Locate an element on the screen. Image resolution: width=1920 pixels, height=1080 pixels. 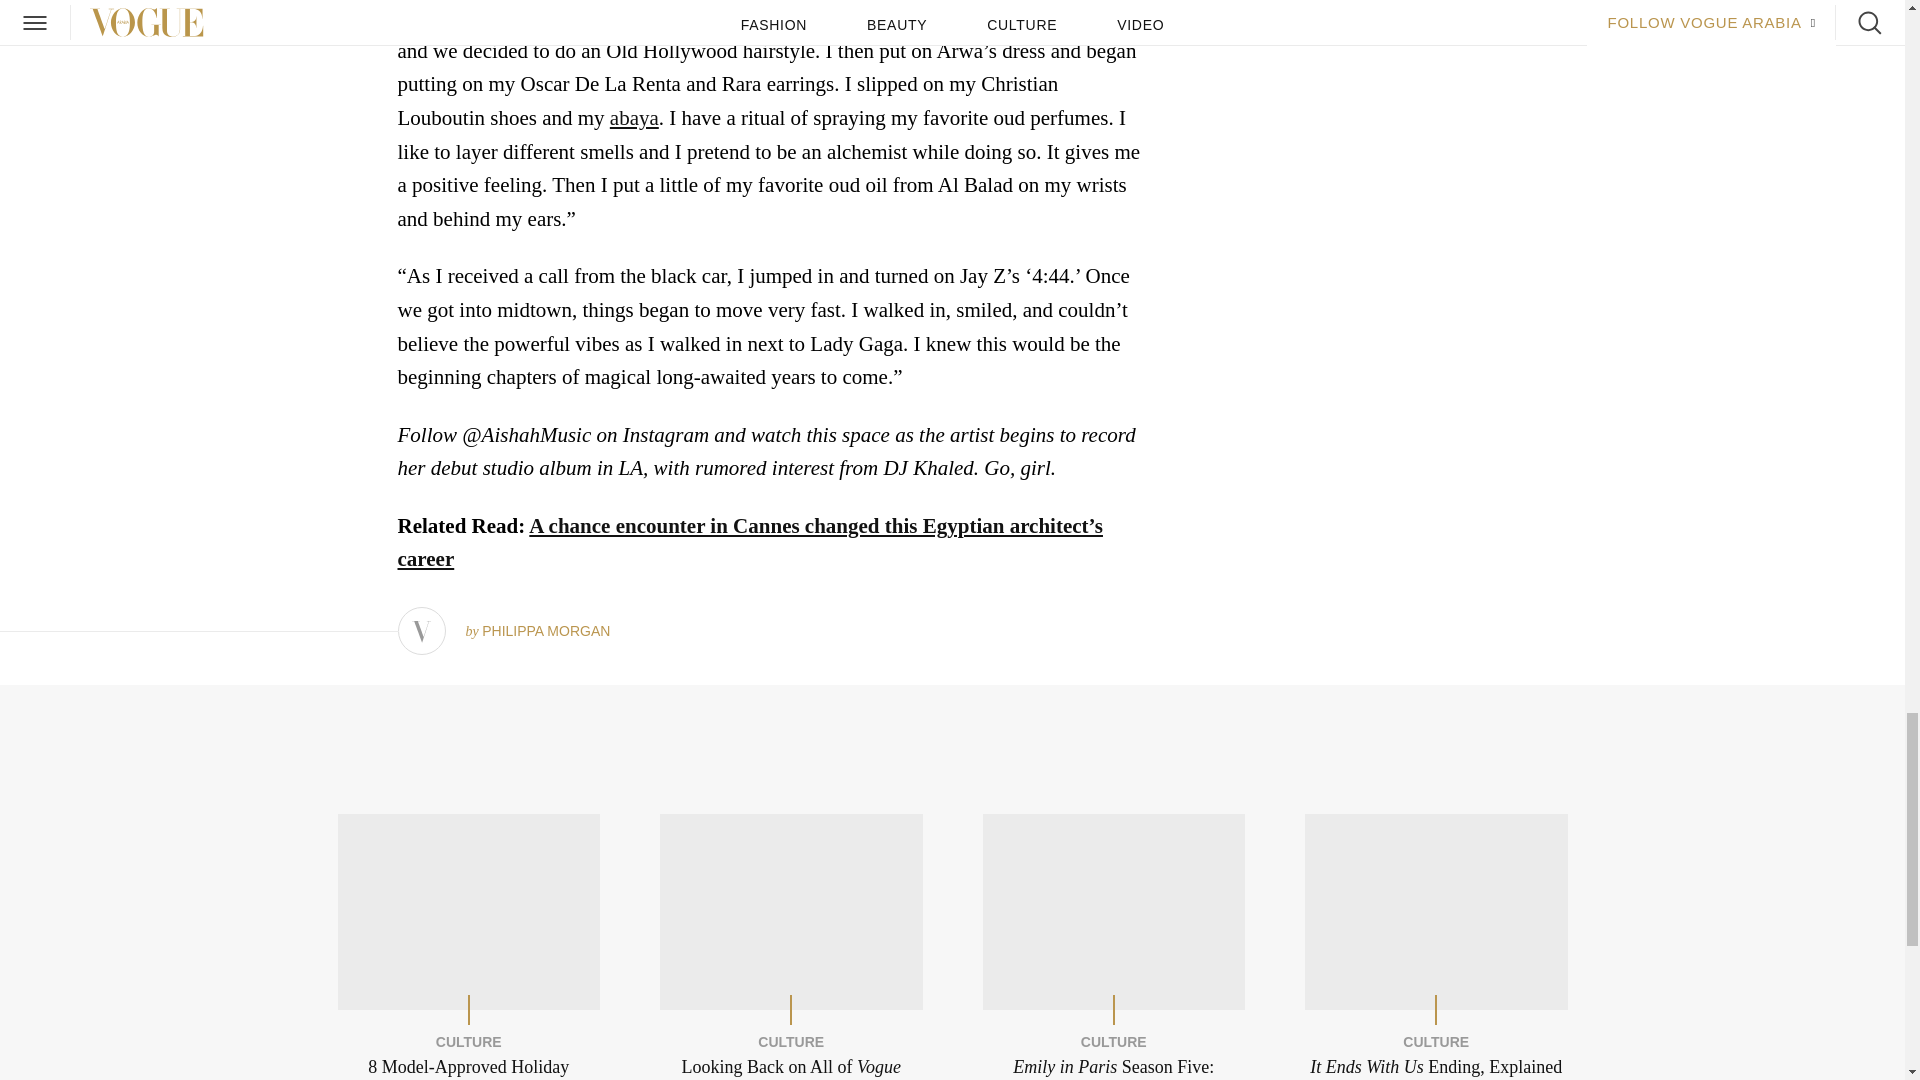
PHILIPPA MORGAN is located at coordinates (546, 631).